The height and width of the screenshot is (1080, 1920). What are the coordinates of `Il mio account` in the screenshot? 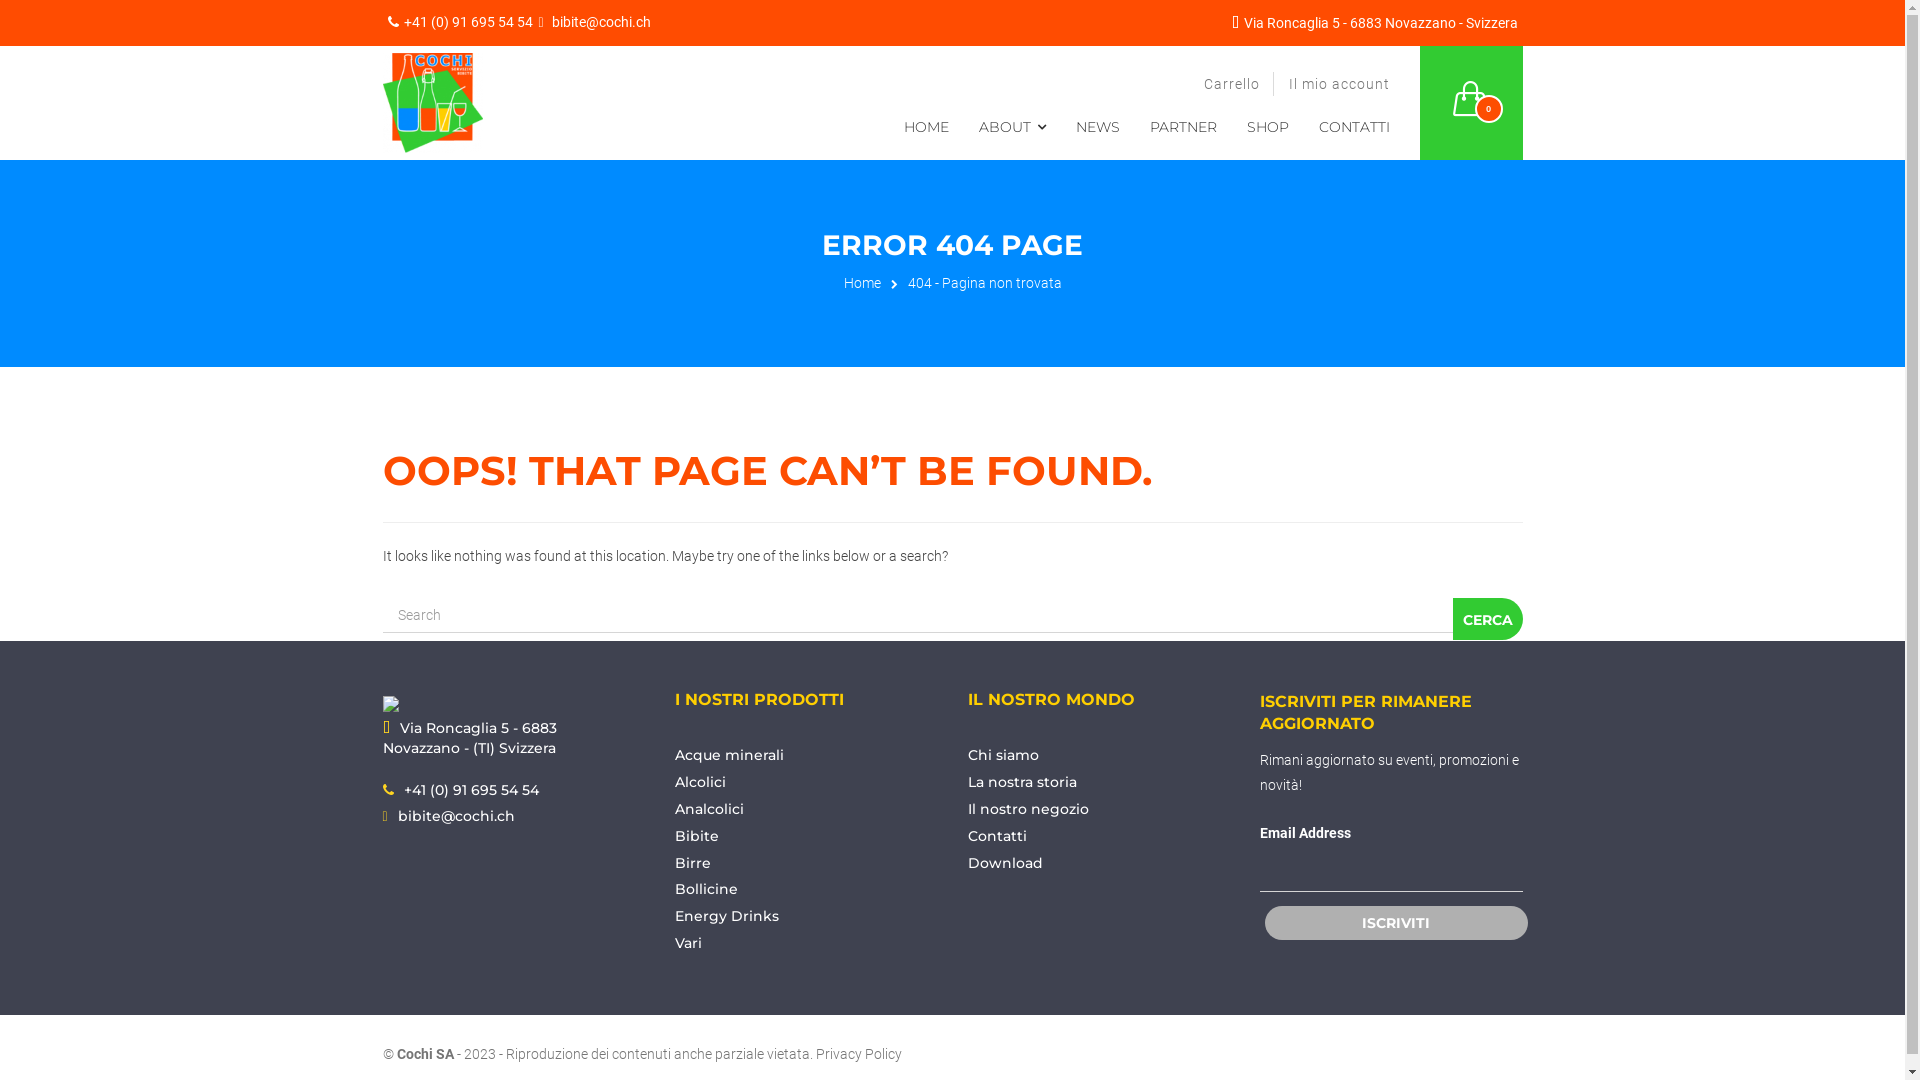 It's located at (1338, 84).